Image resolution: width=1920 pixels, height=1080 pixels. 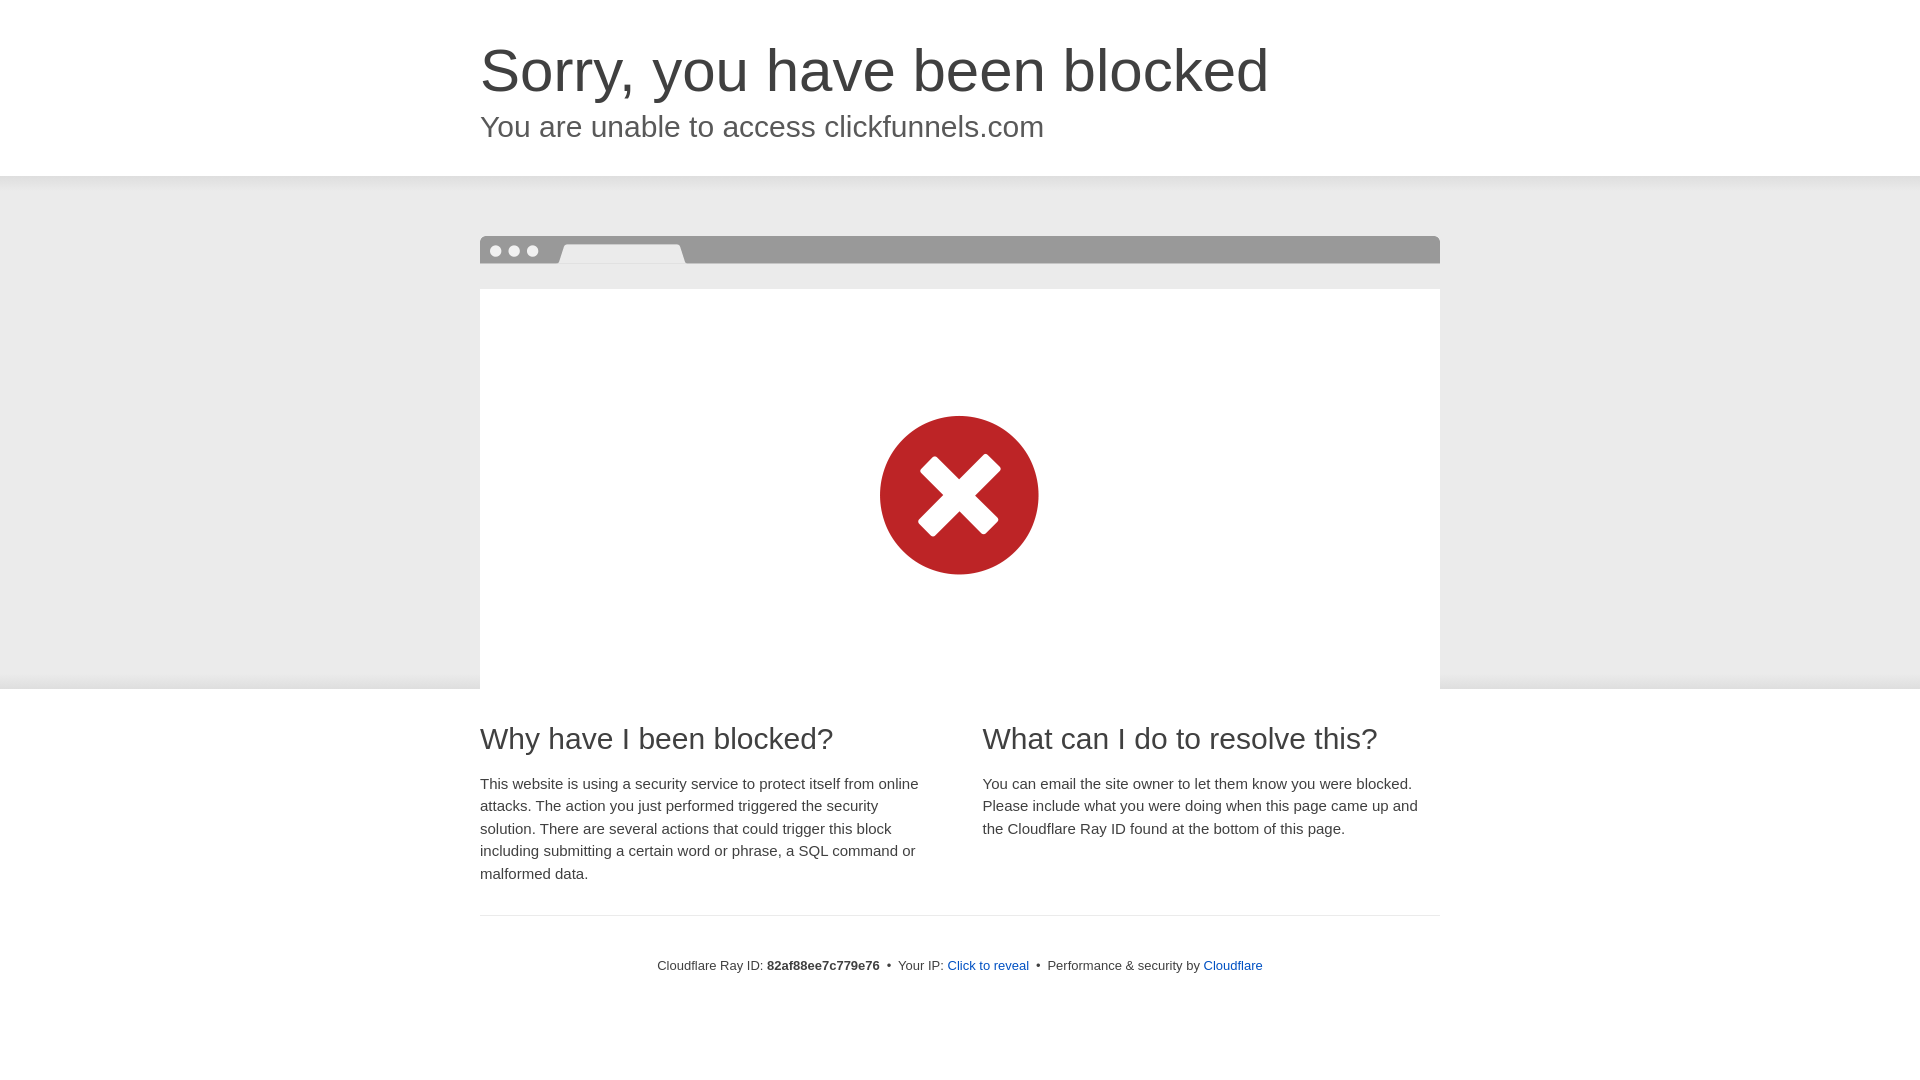 What do you see at coordinates (989, 966) in the screenshot?
I see `Click to reveal` at bounding box center [989, 966].